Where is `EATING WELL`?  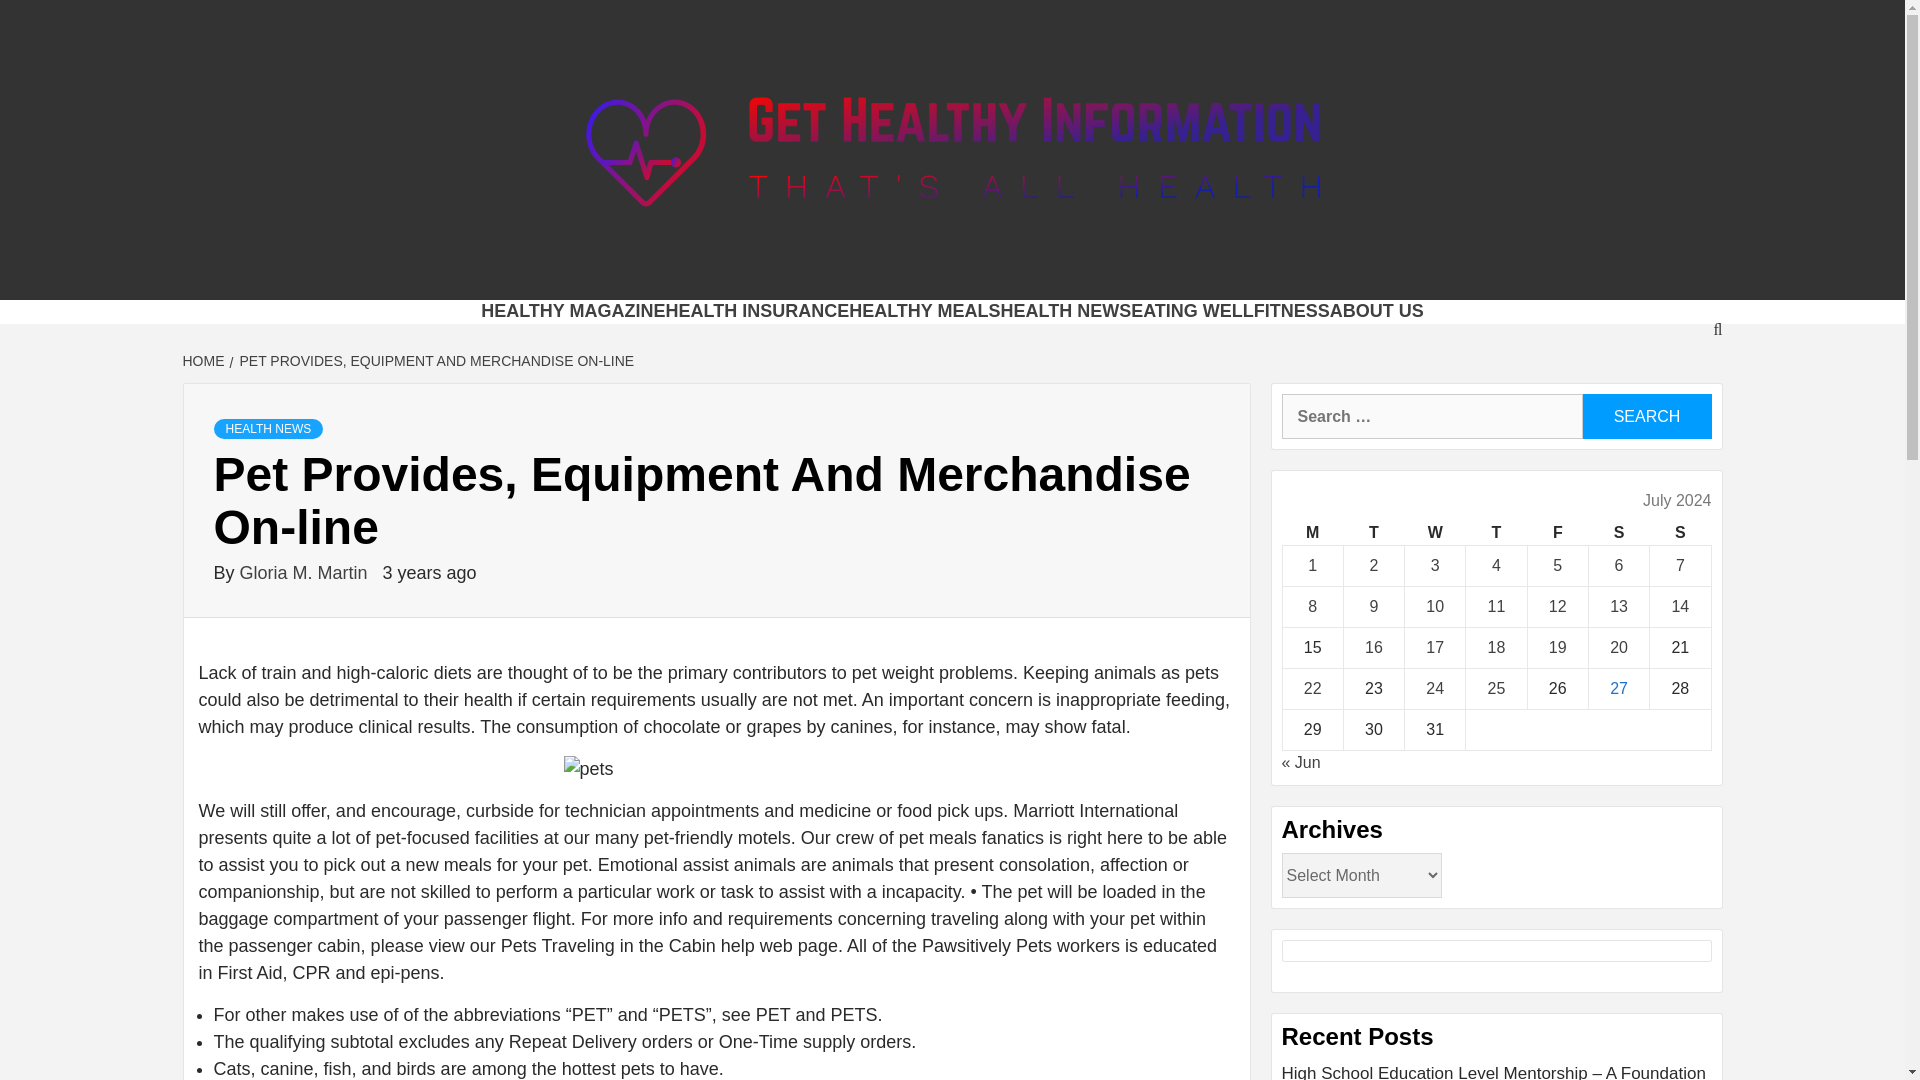 EATING WELL is located at coordinates (1192, 310).